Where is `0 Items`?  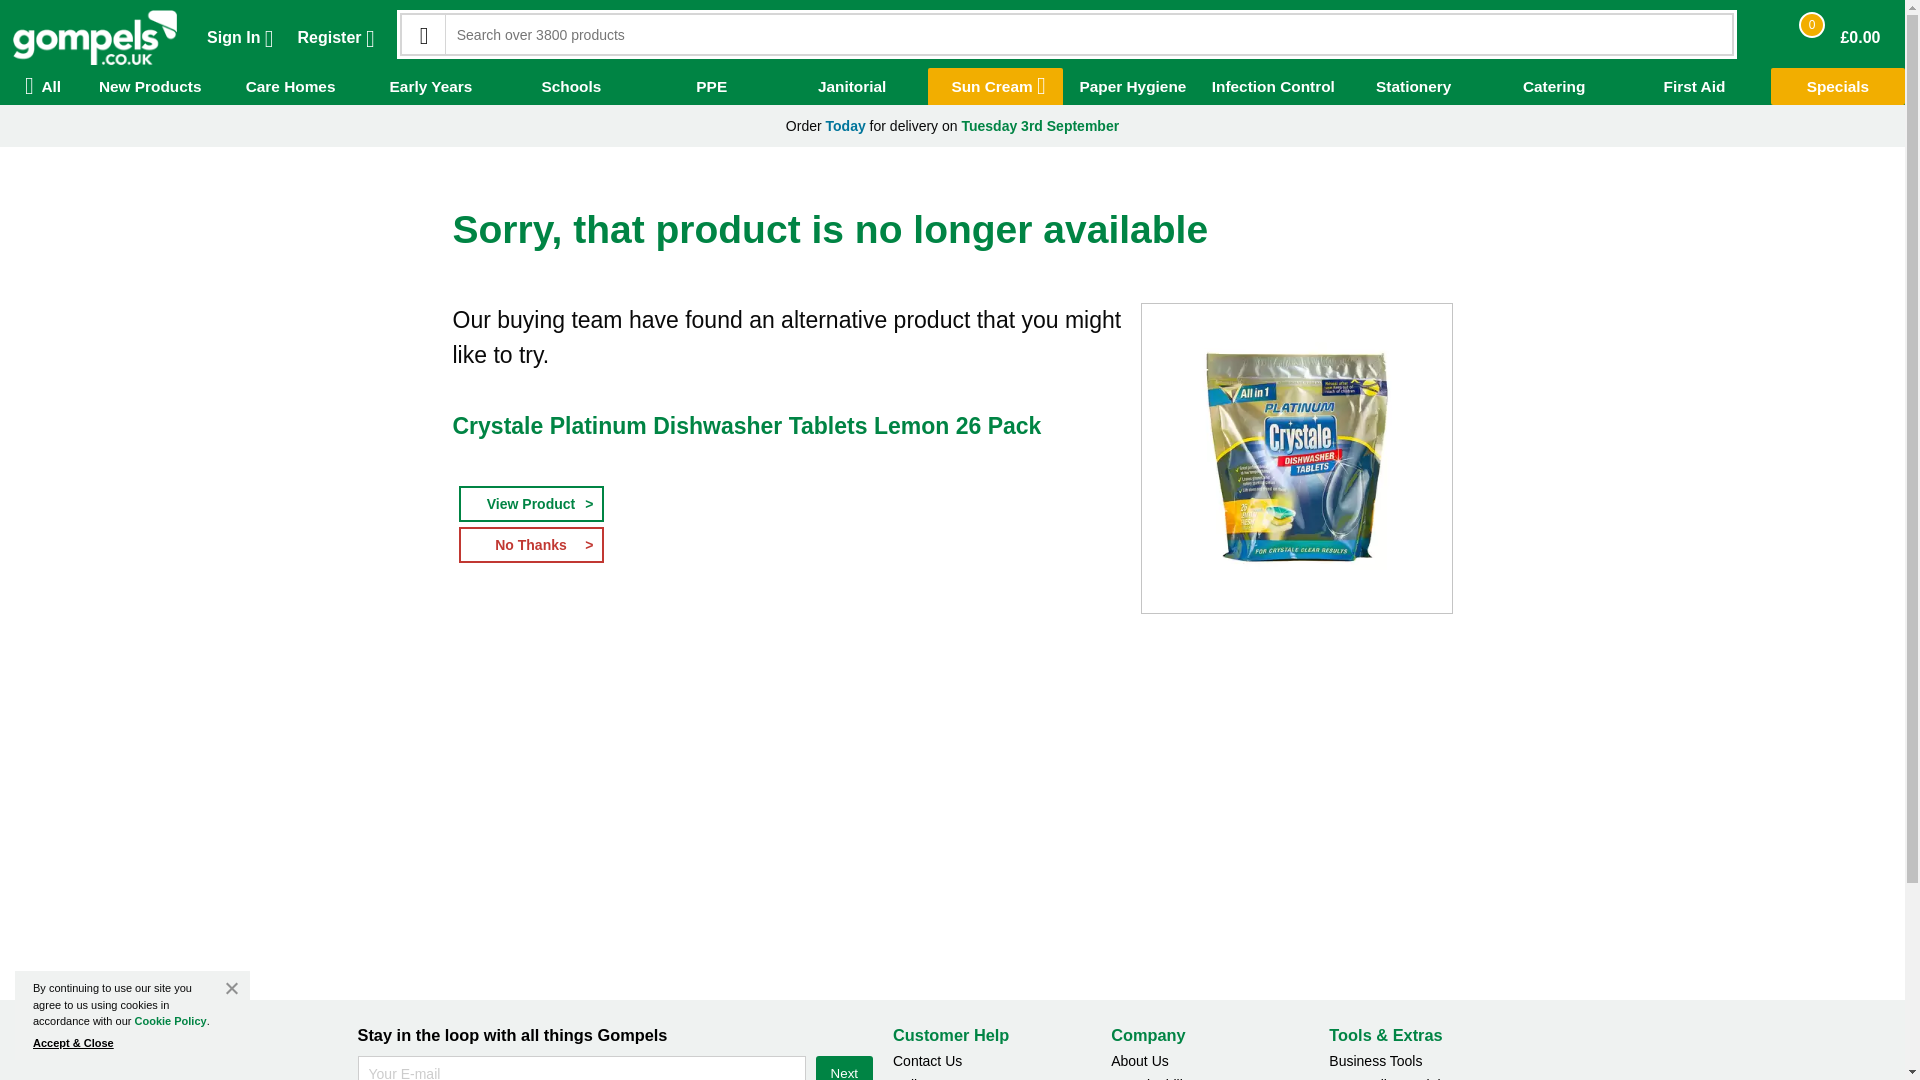
0 Items is located at coordinates (1812, 24).